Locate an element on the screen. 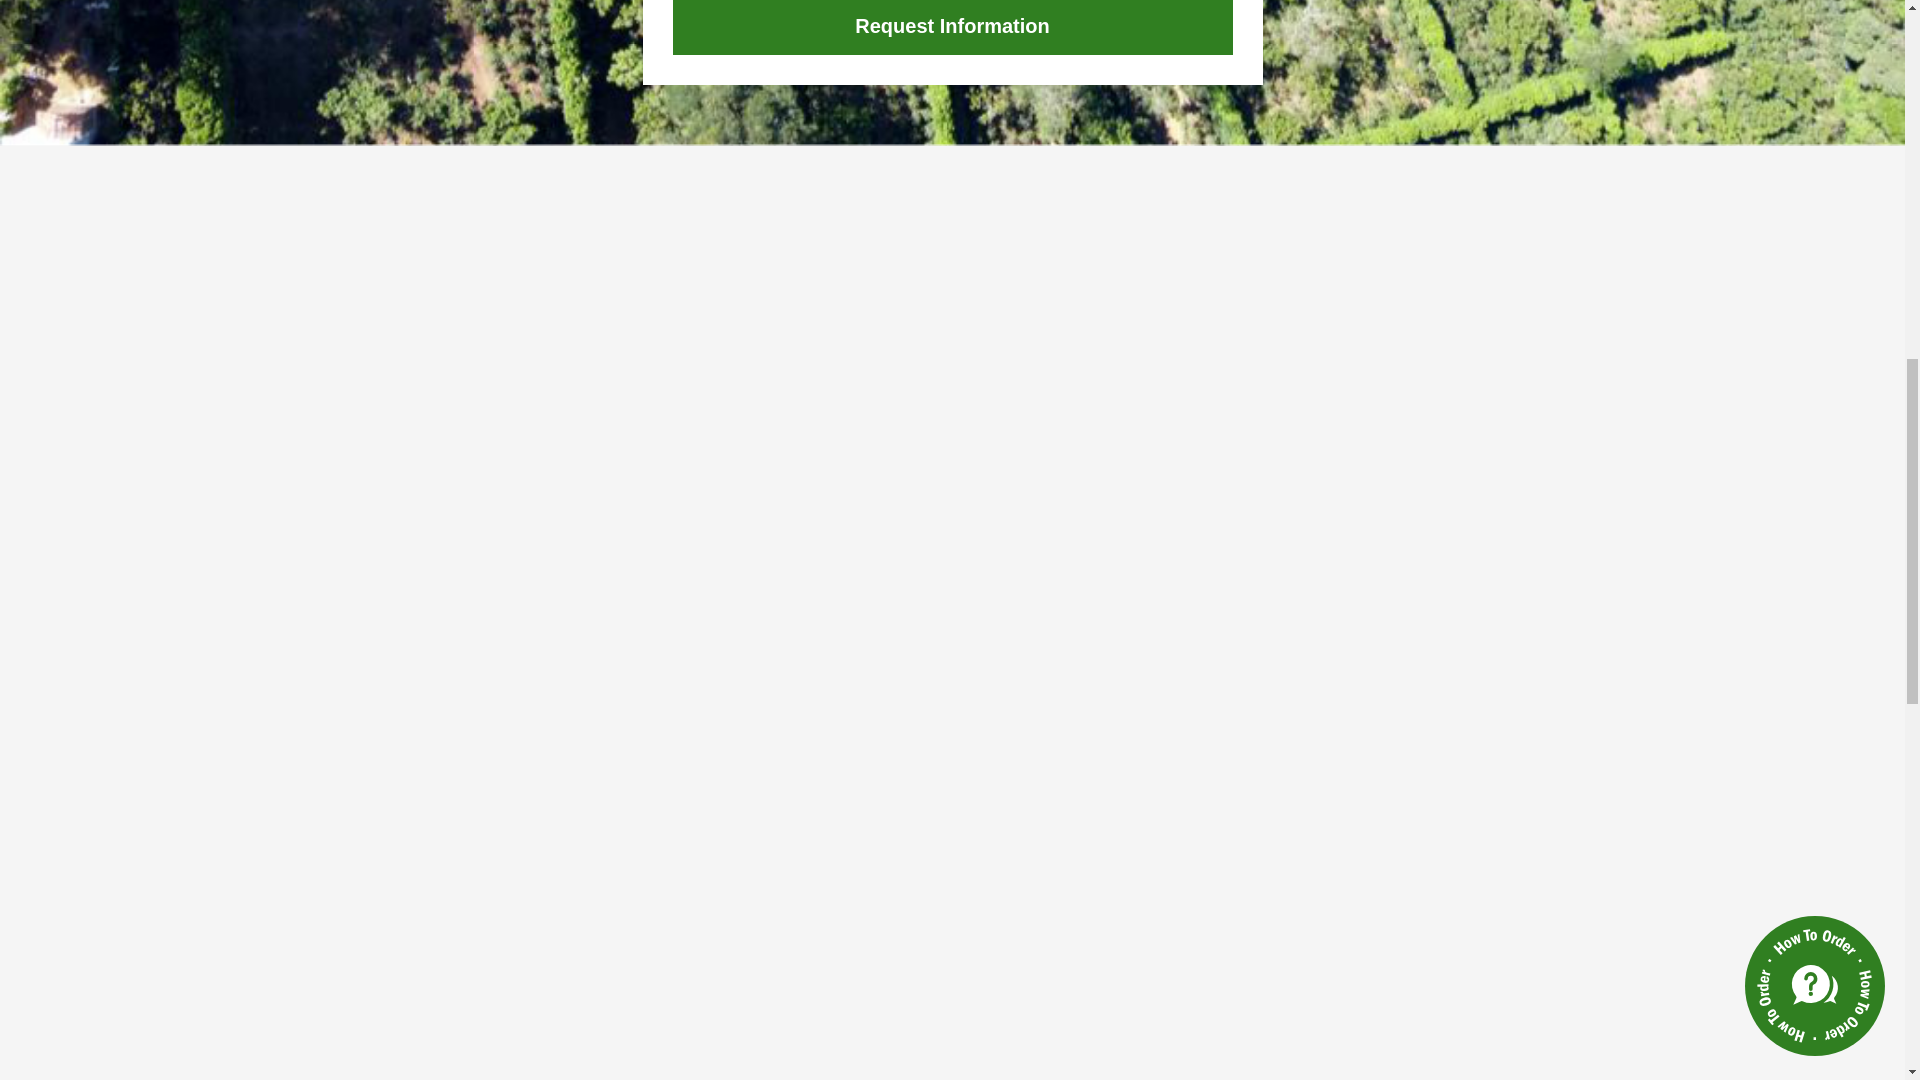 The width and height of the screenshot is (1920, 1080). Request Information is located at coordinates (952, 28).